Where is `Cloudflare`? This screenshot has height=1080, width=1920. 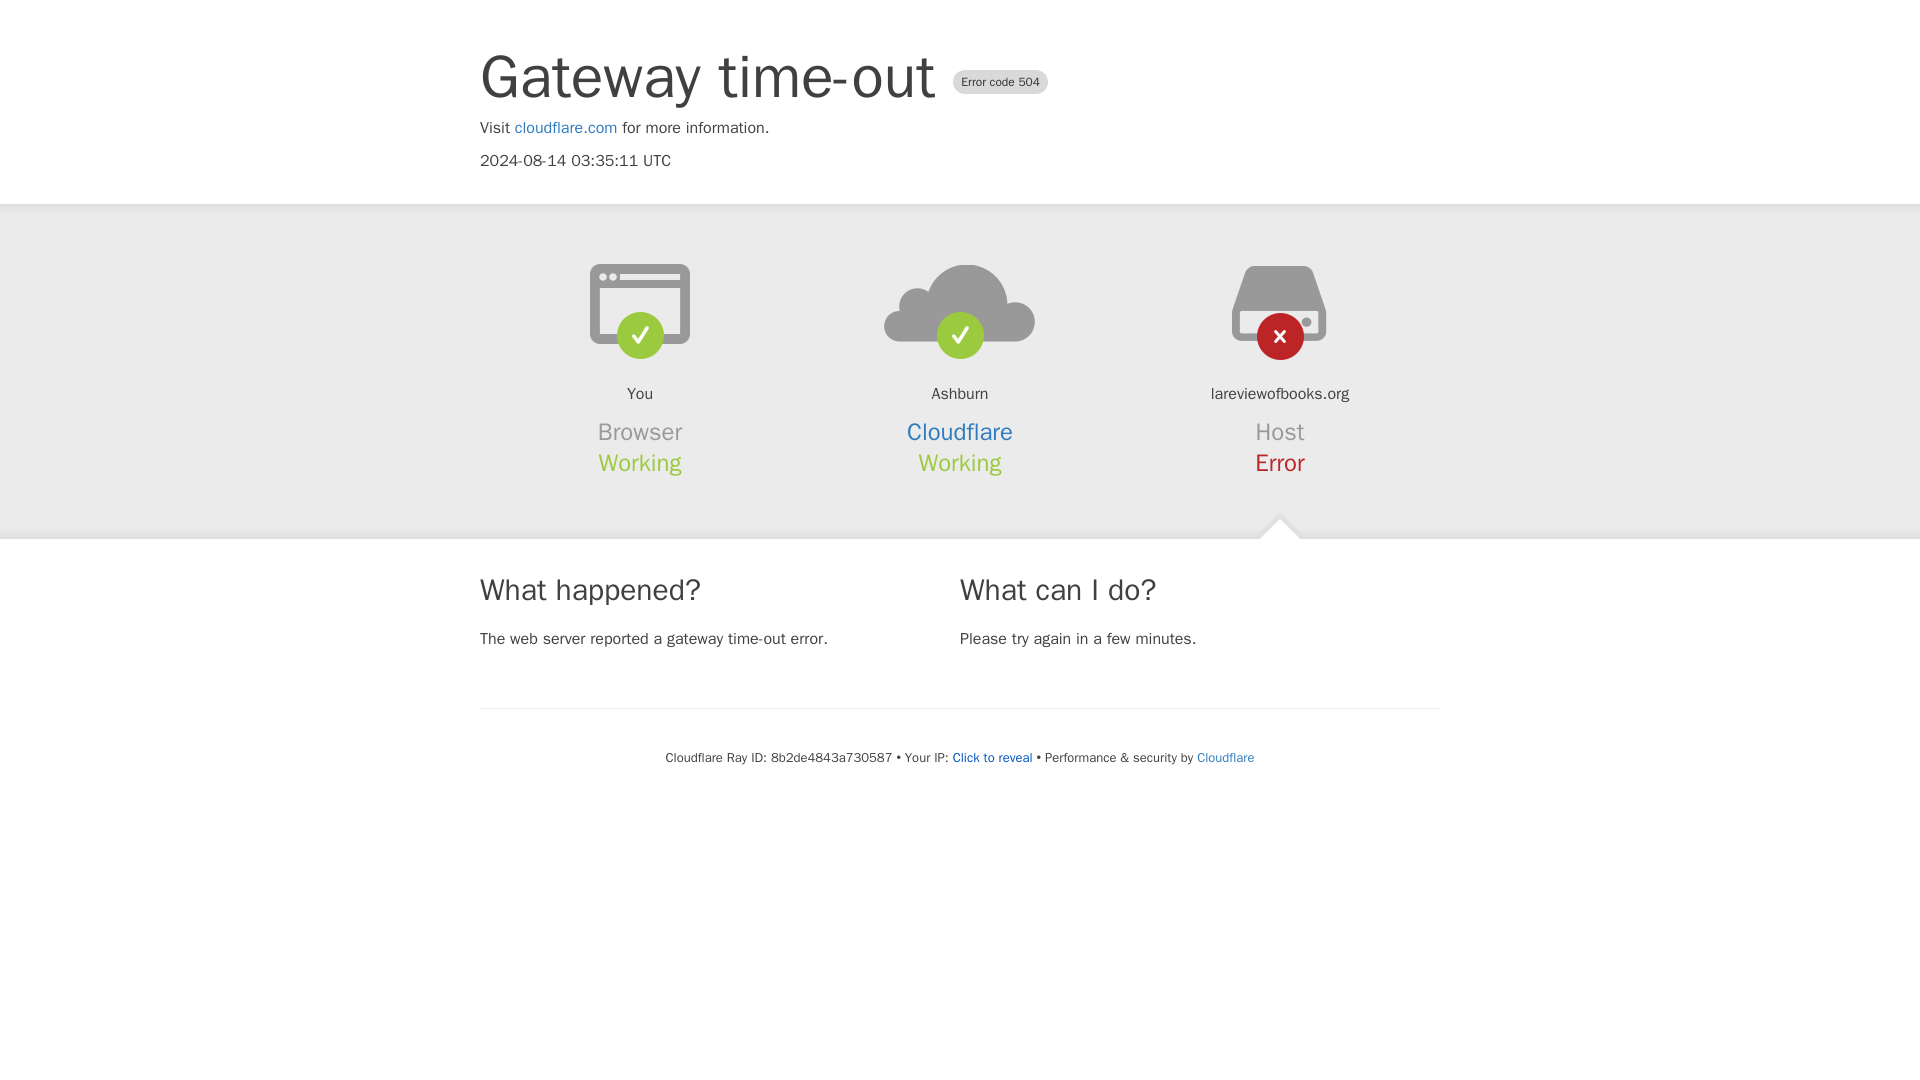
Cloudflare is located at coordinates (960, 432).